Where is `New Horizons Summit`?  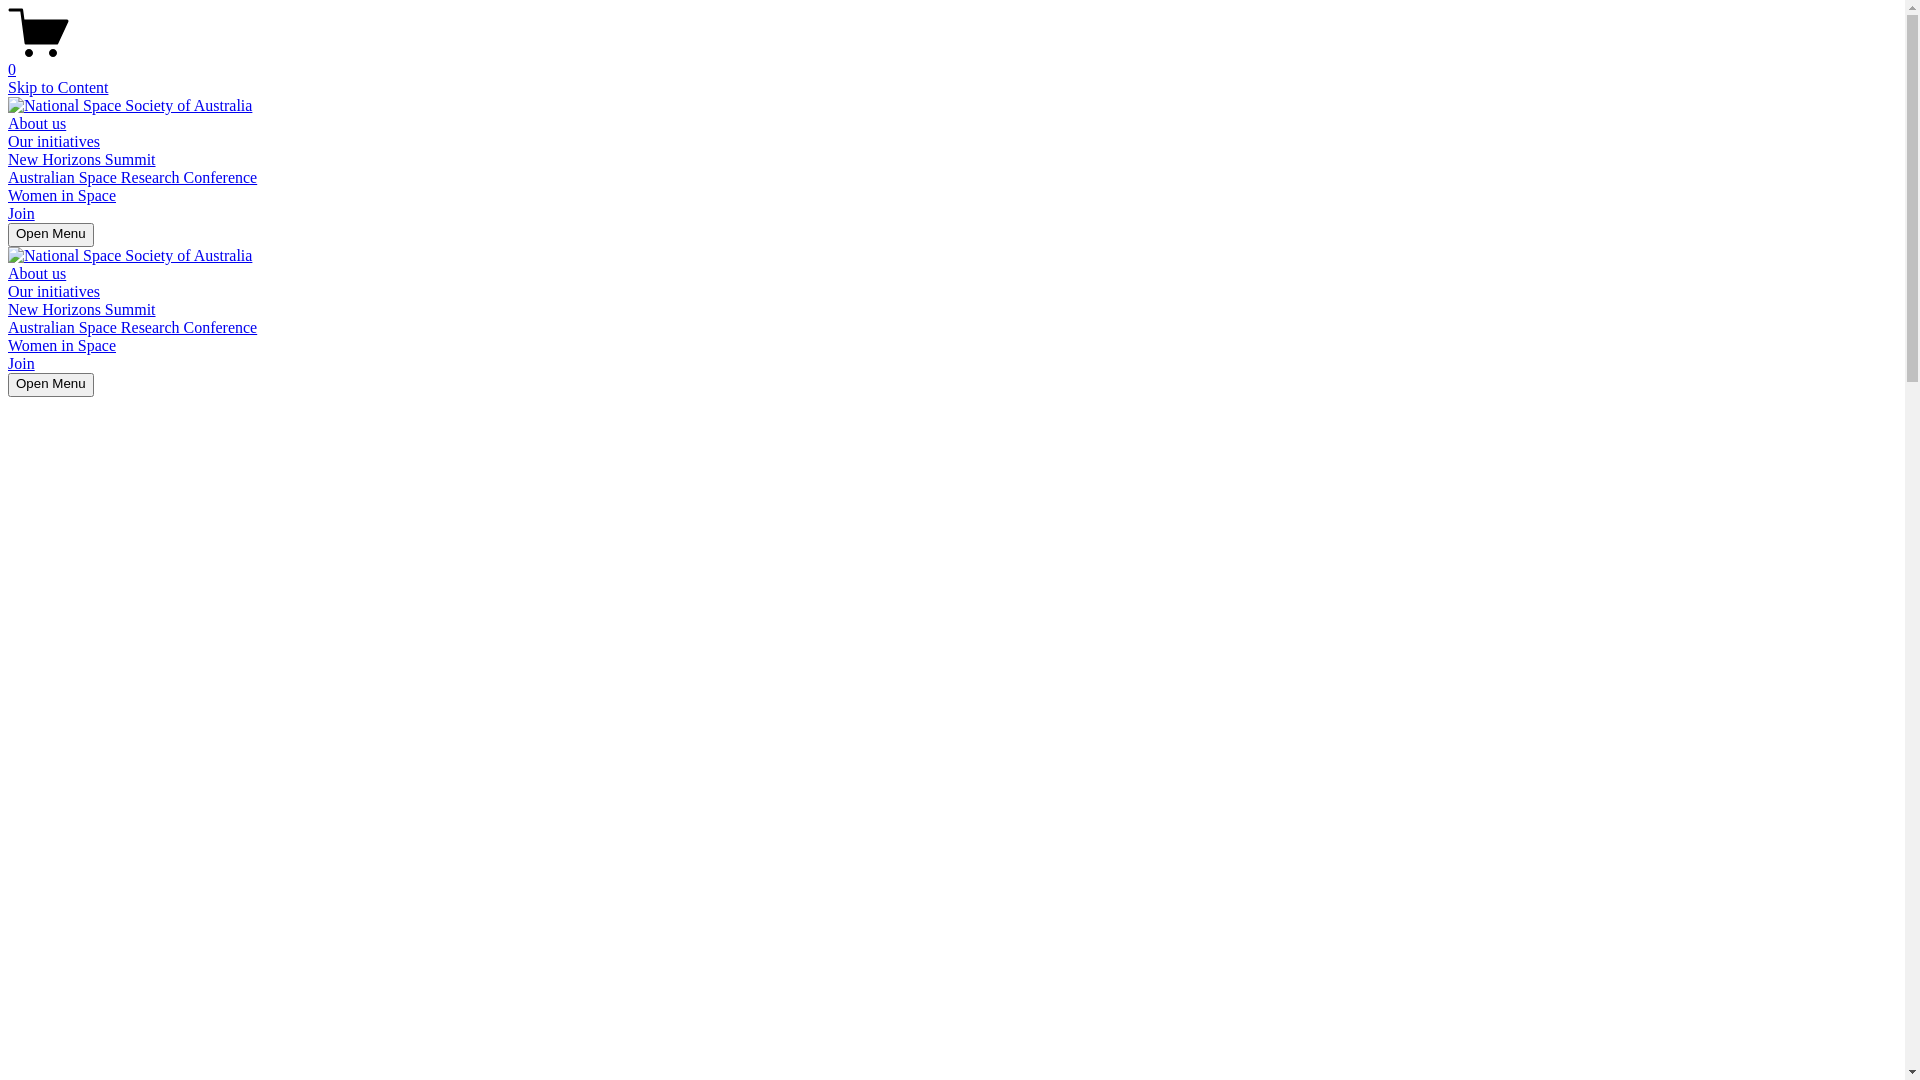
New Horizons Summit is located at coordinates (82, 310).